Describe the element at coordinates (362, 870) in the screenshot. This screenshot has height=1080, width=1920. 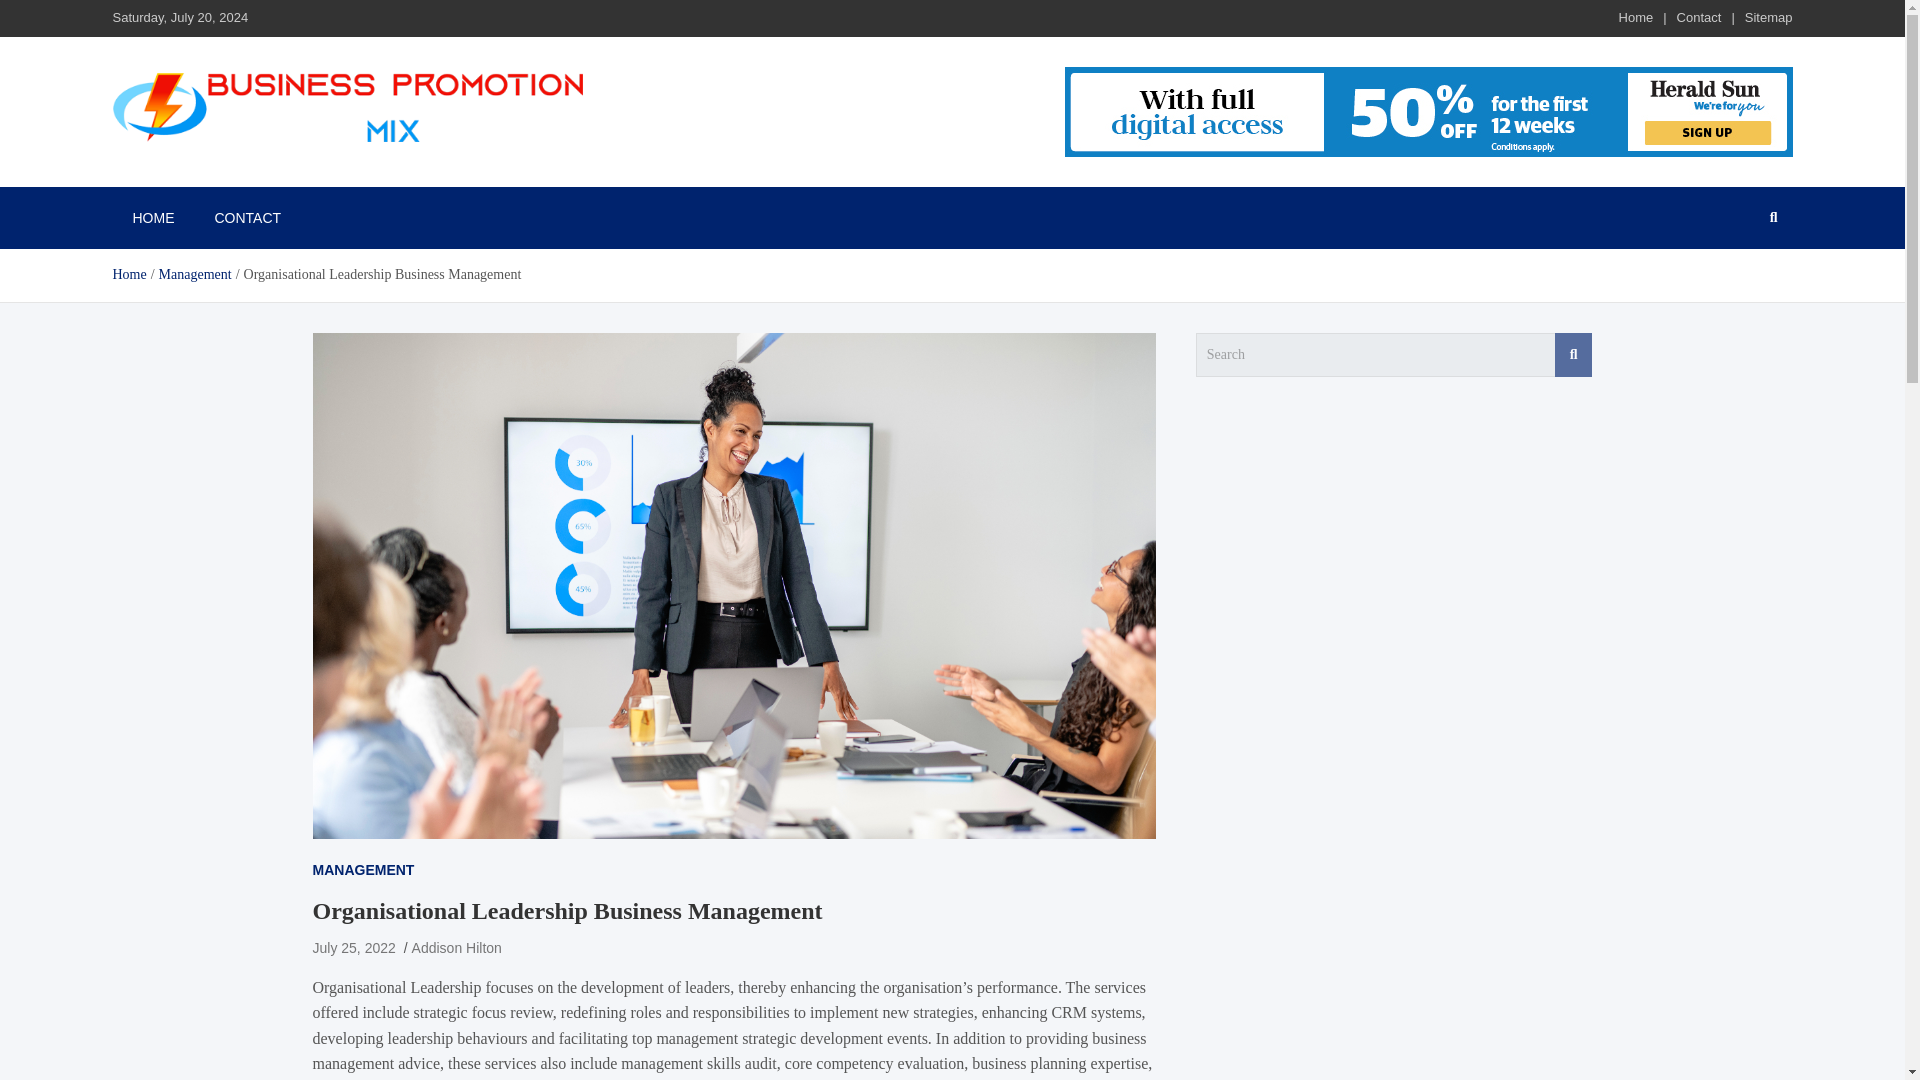
I see `MANAGEMENT` at that location.